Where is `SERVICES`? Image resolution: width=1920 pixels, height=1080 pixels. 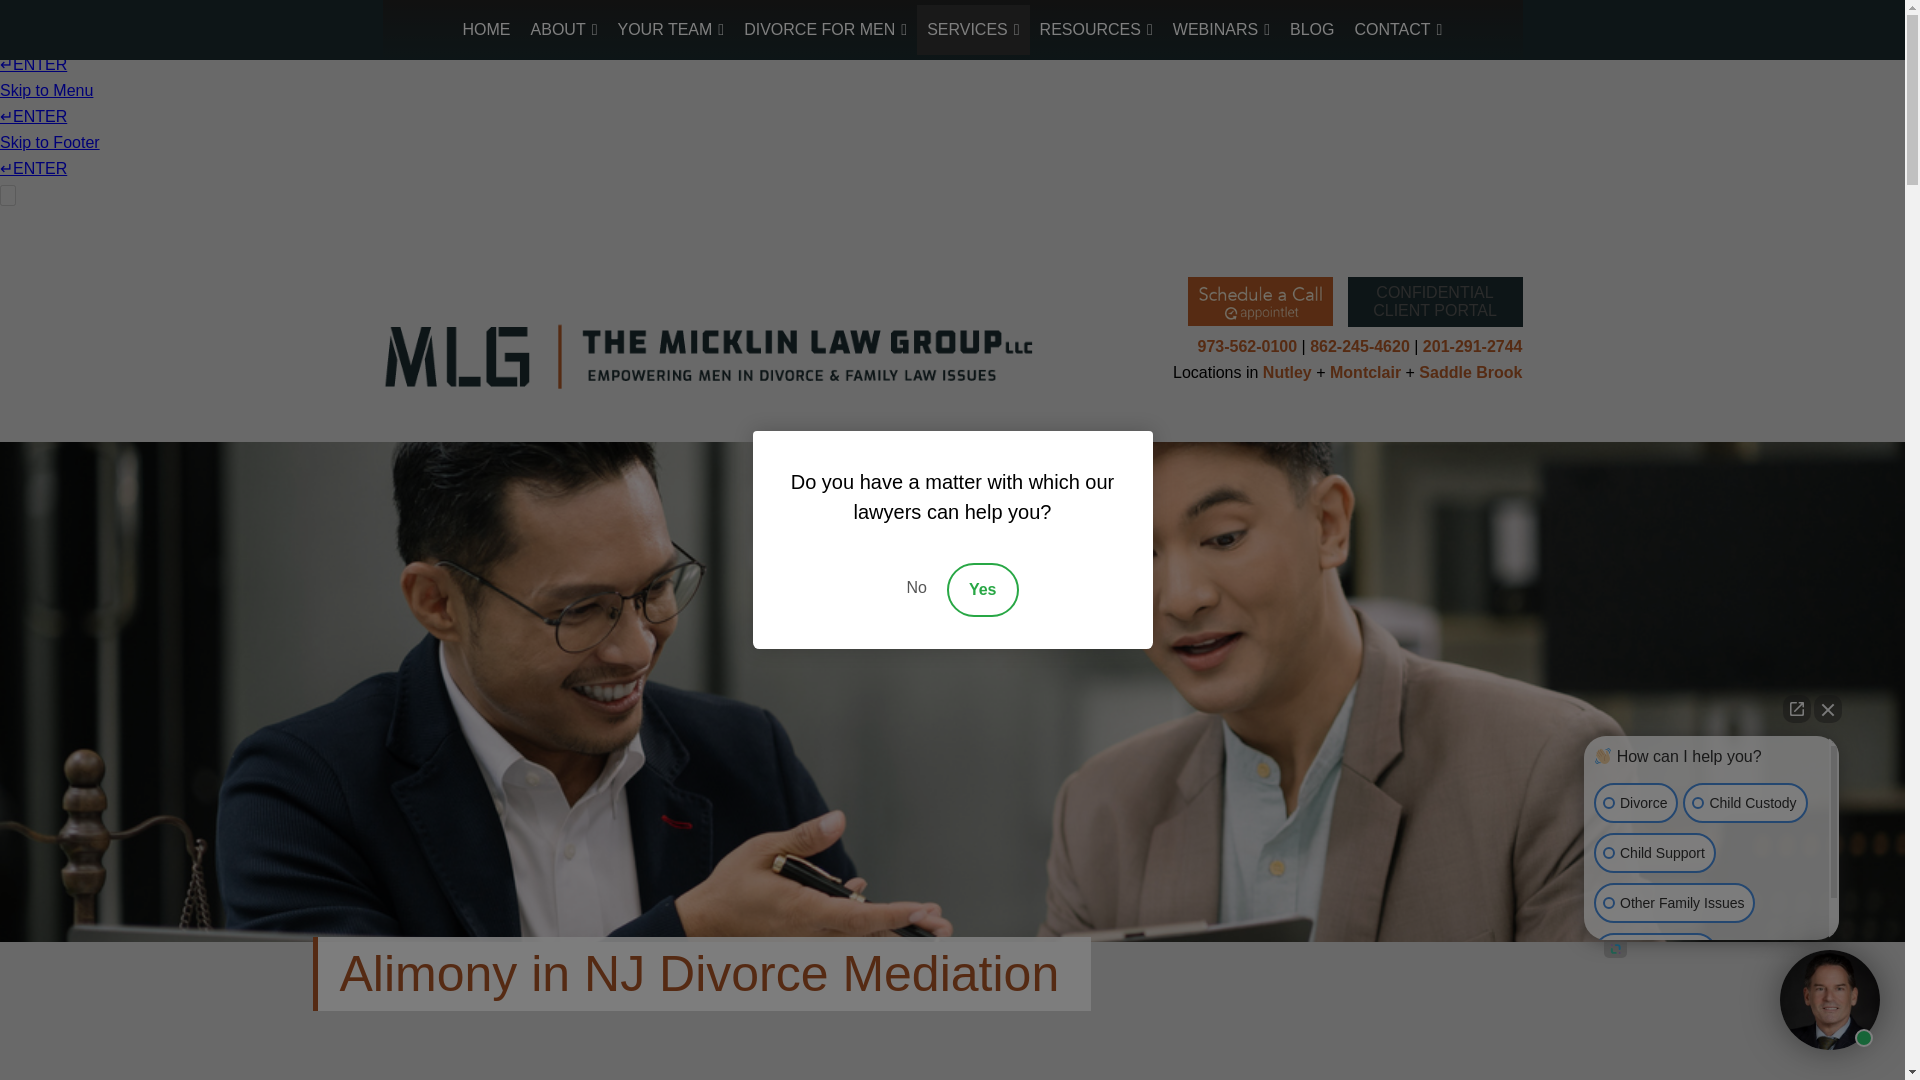
SERVICES is located at coordinates (973, 30).